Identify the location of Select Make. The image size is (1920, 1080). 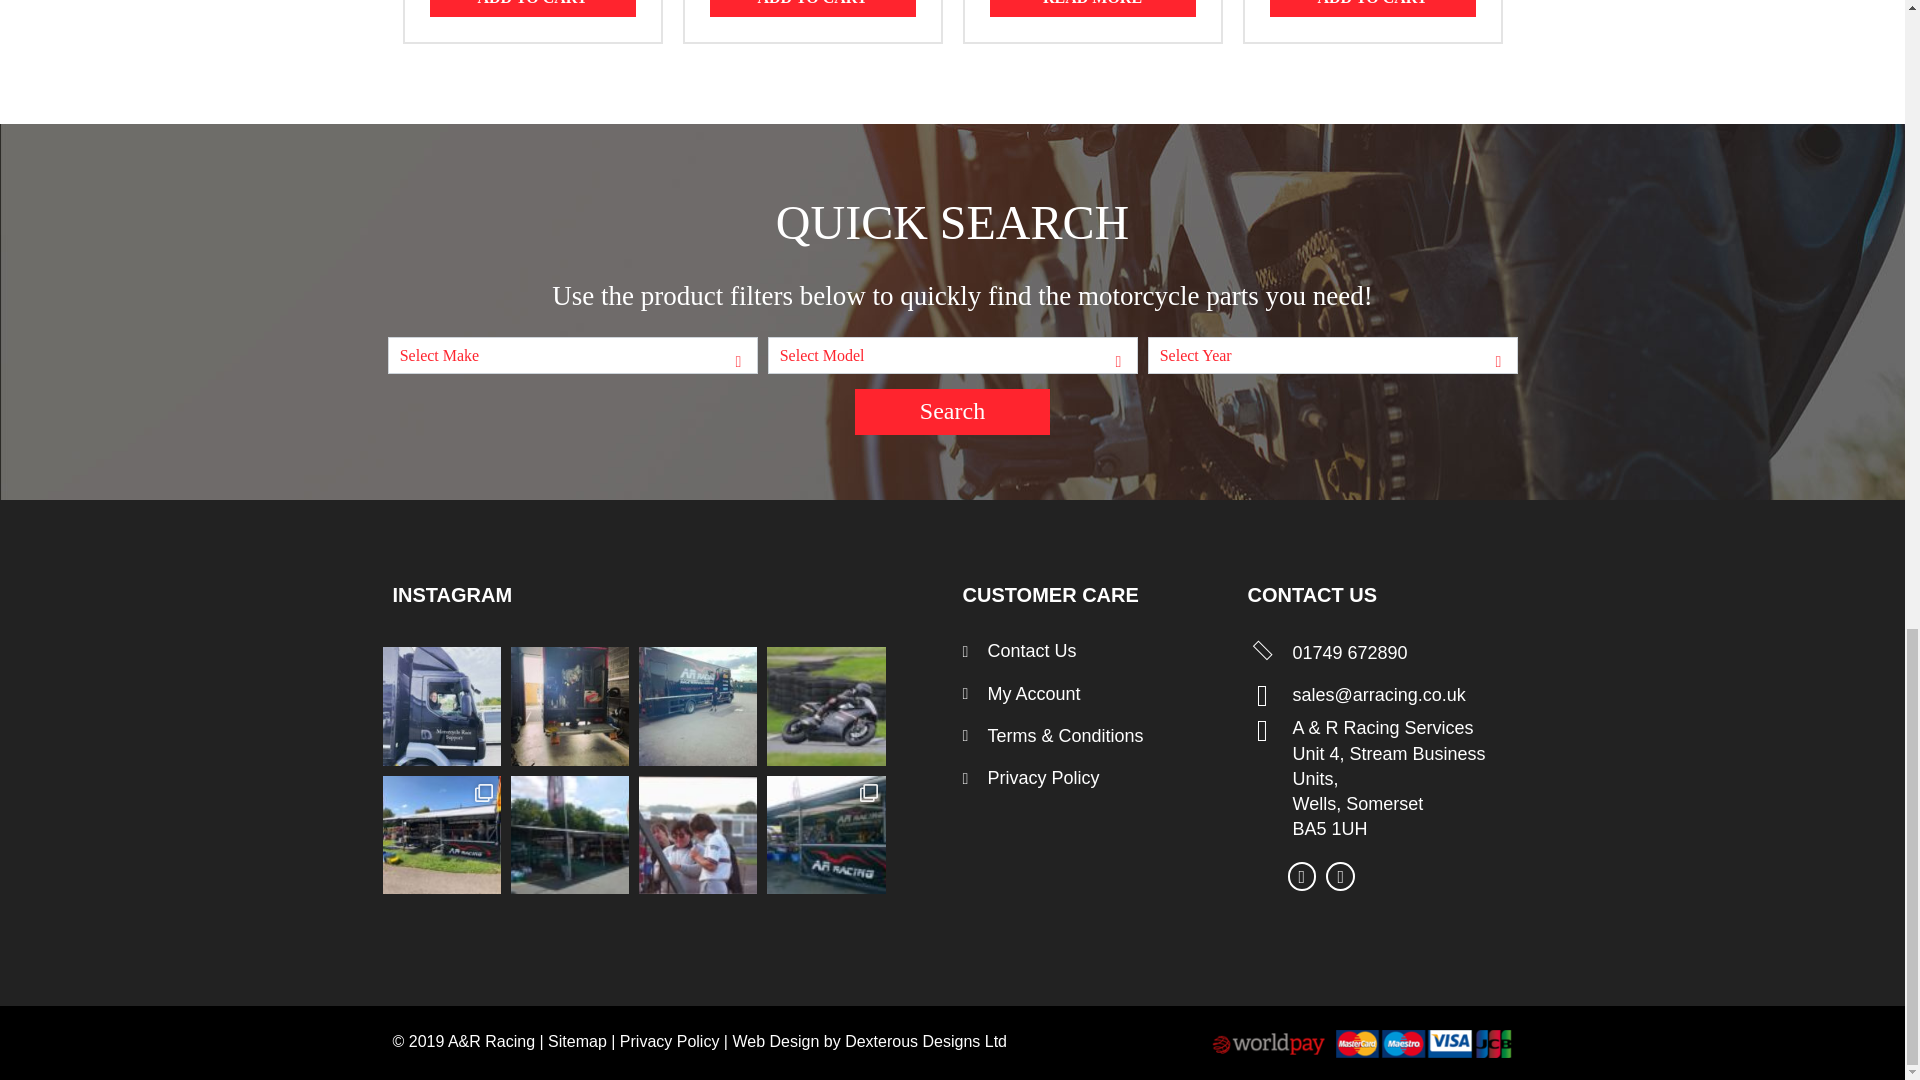
(572, 356).